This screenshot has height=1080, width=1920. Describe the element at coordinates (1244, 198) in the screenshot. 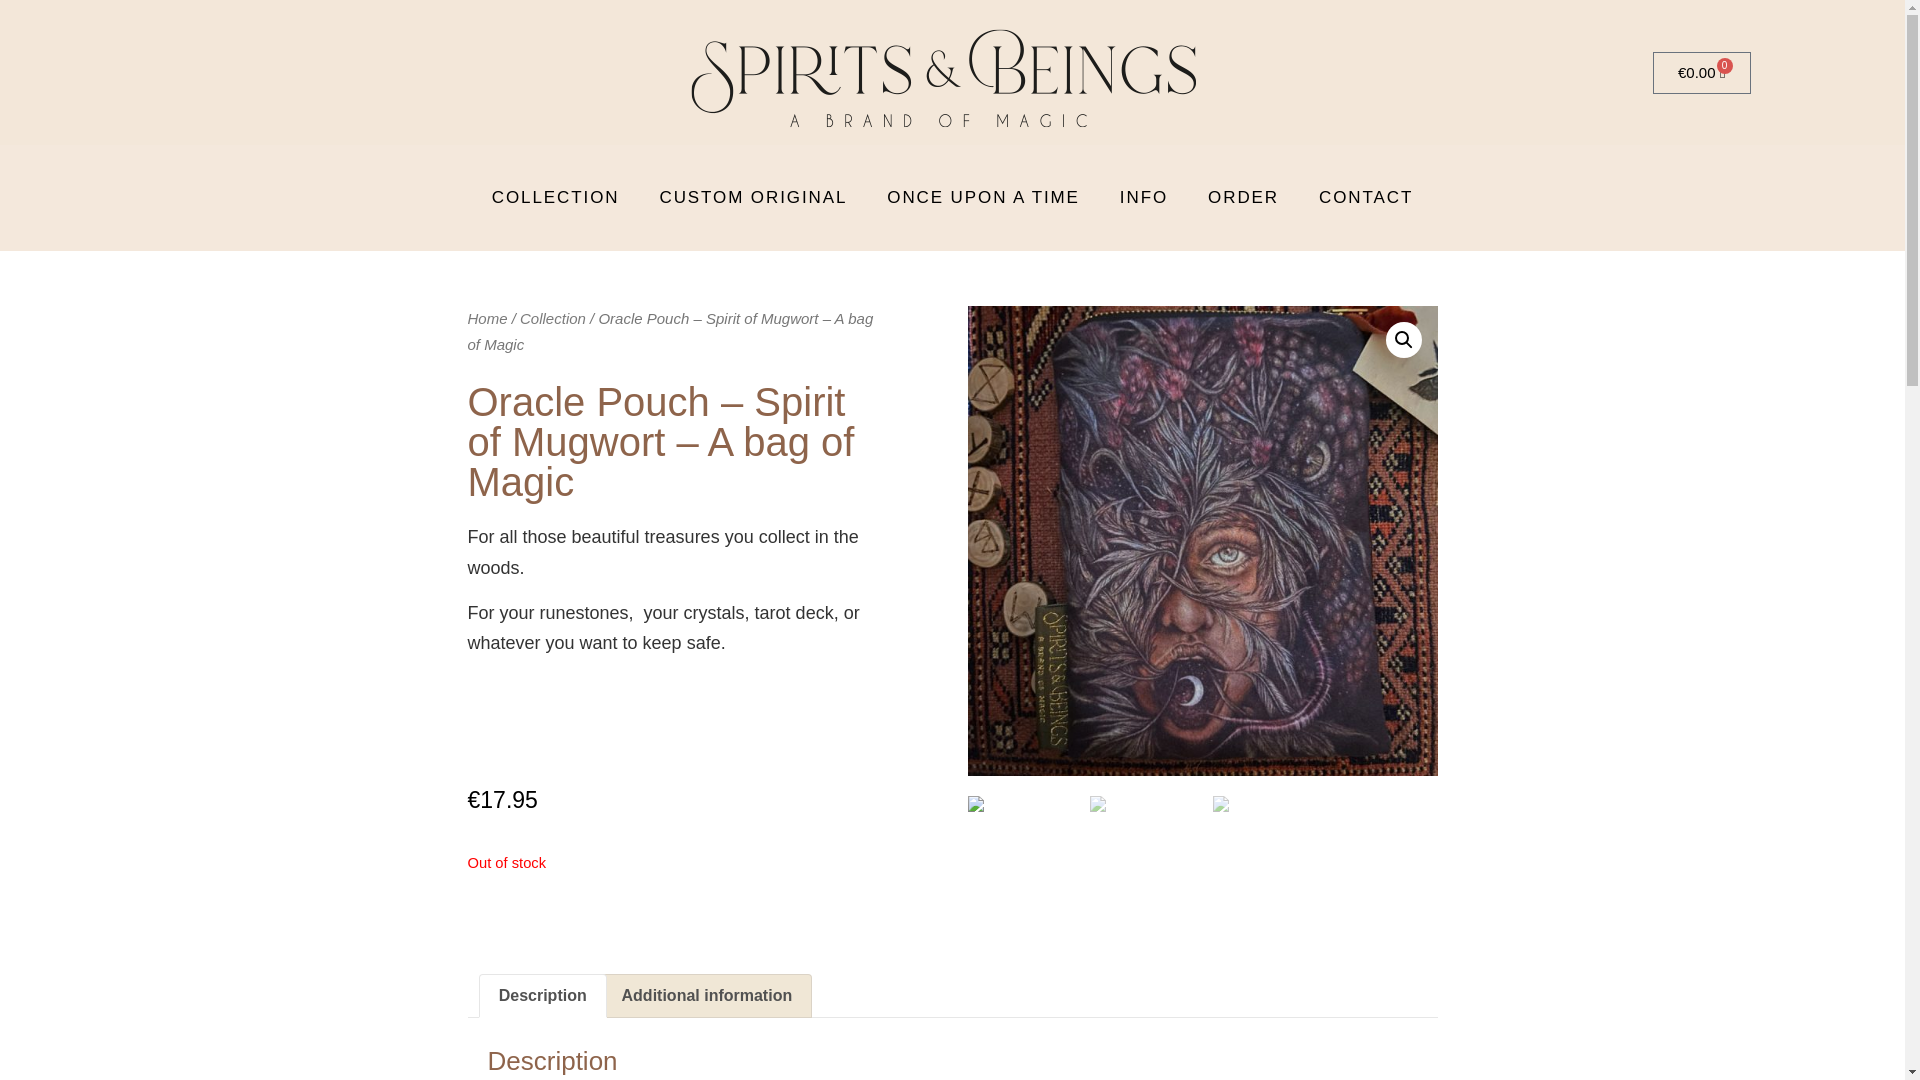

I see `ORDER` at that location.